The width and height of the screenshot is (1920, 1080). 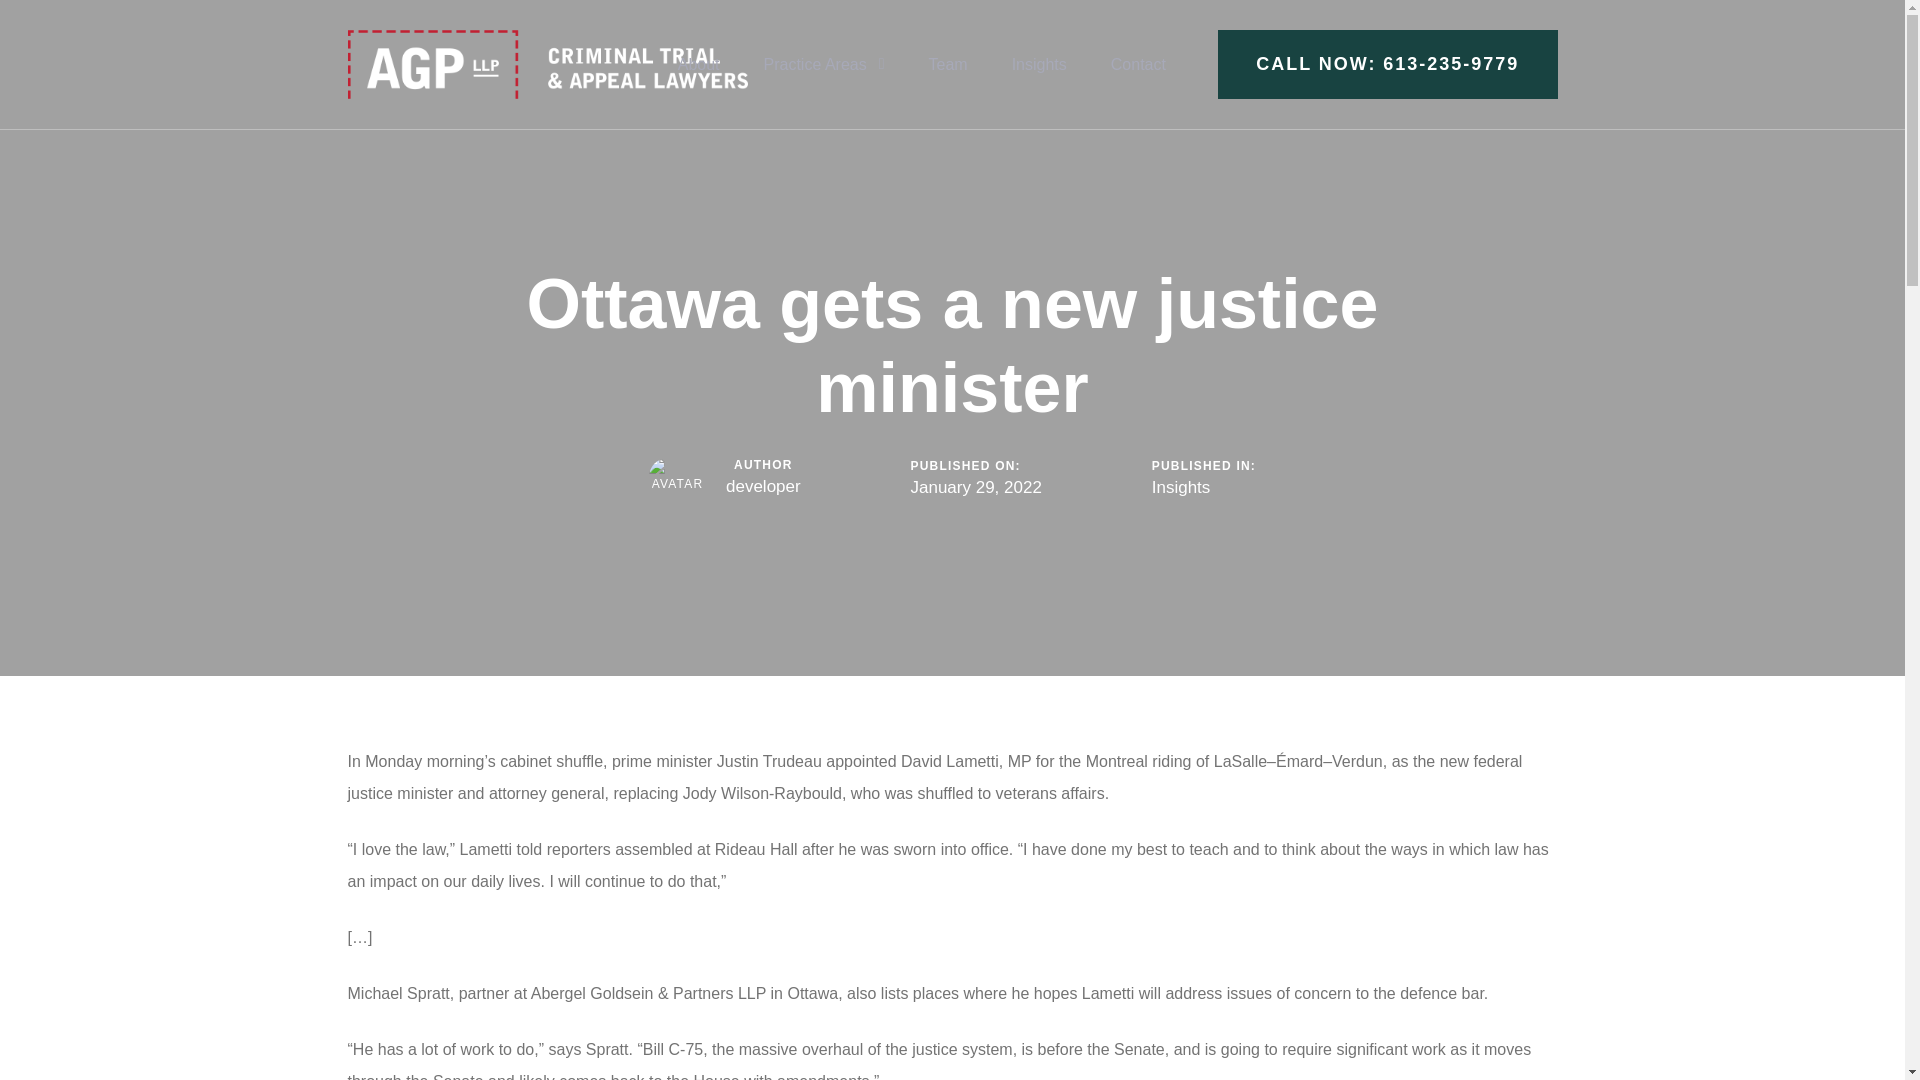 I want to click on Posts by developer, so click(x=762, y=486).